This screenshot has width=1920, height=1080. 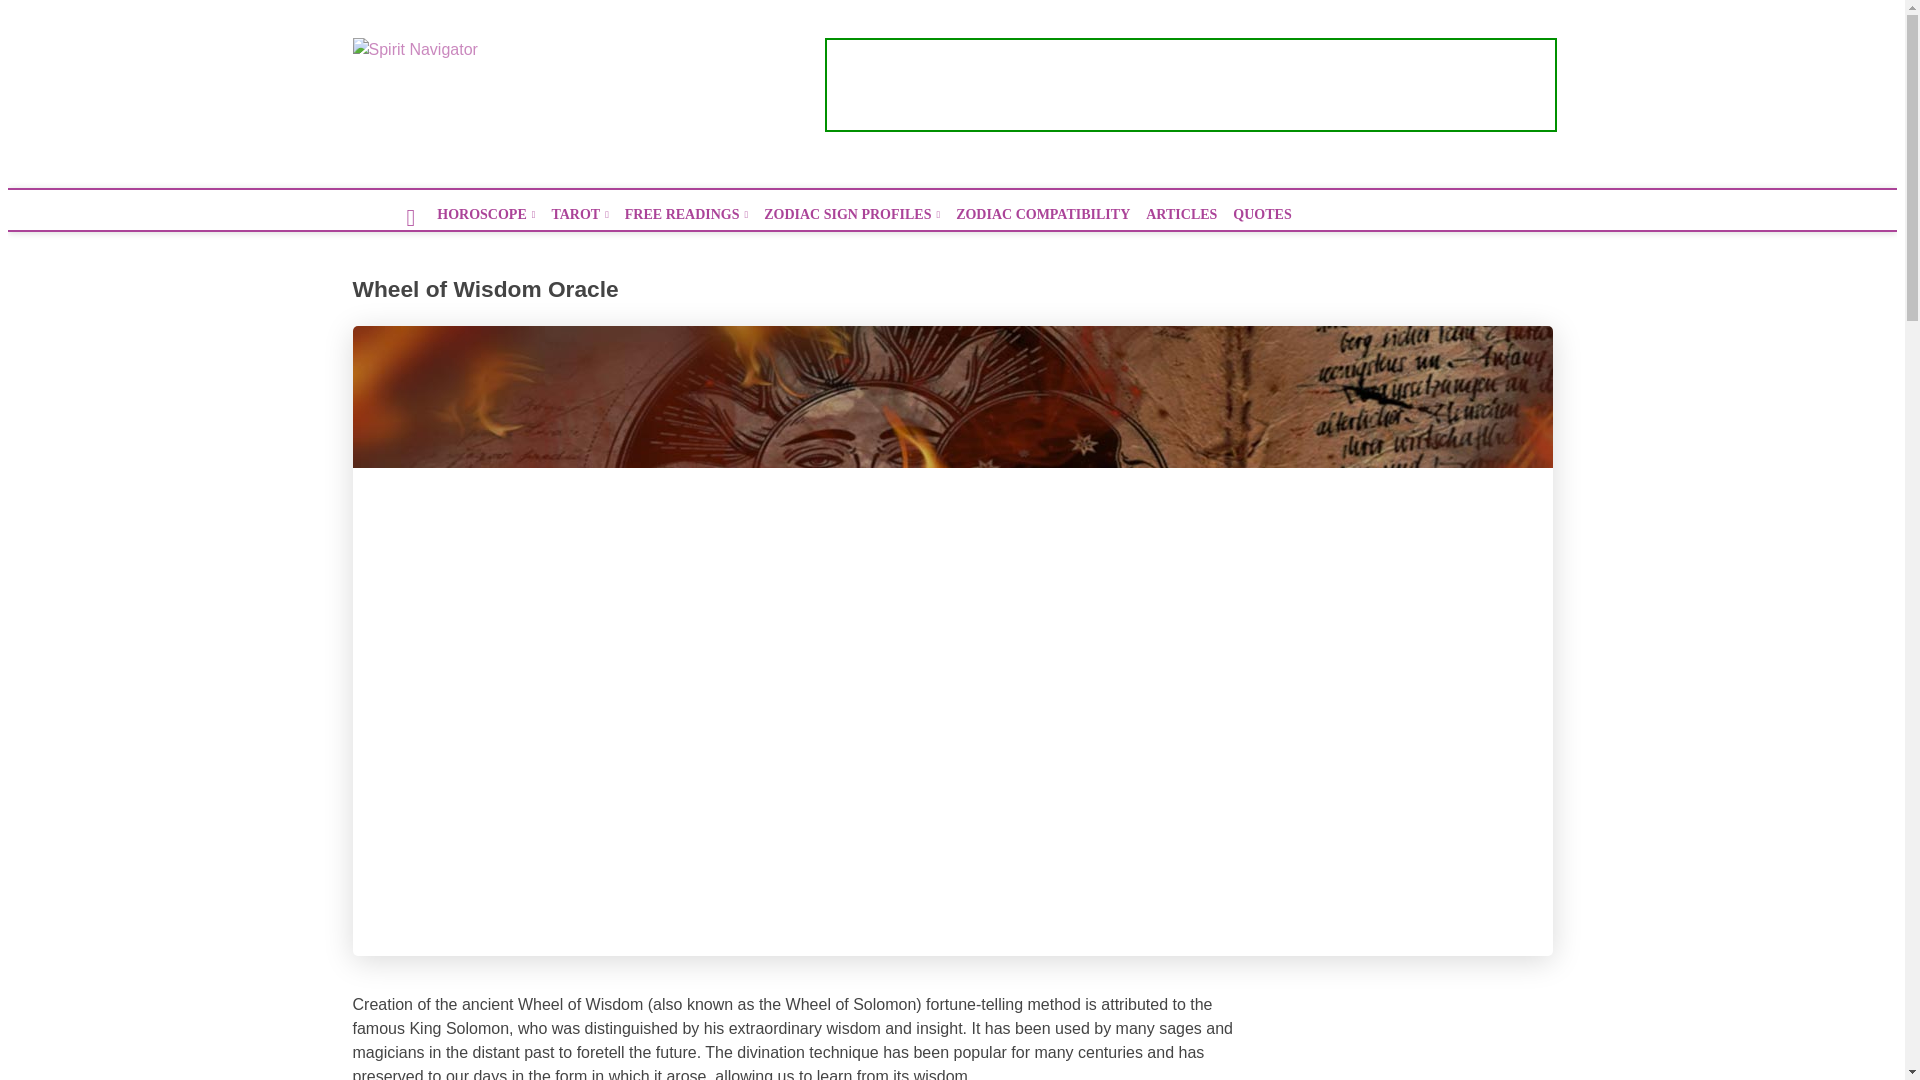 I want to click on TAROT, so click(x=580, y=214).